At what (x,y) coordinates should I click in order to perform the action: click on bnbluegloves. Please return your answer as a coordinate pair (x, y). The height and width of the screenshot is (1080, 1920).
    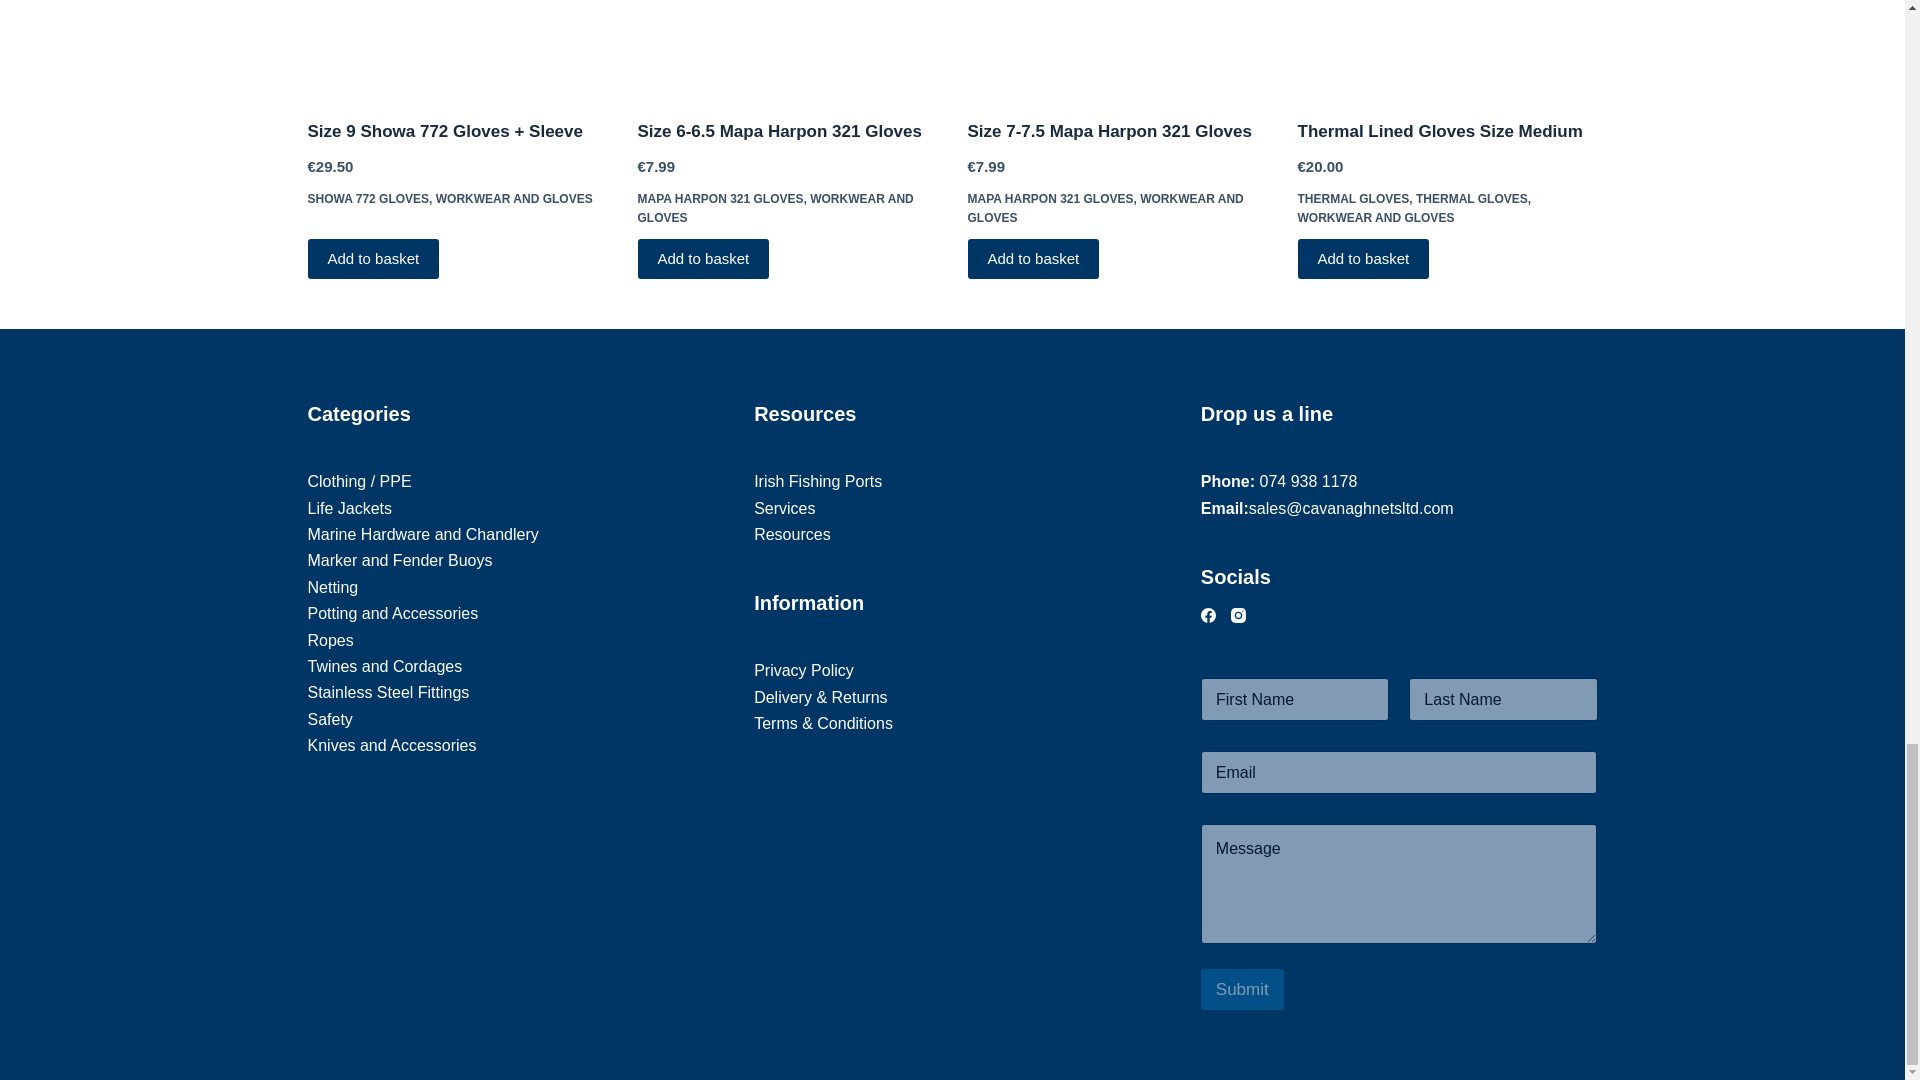
    Looking at the image, I should click on (1447, 46).